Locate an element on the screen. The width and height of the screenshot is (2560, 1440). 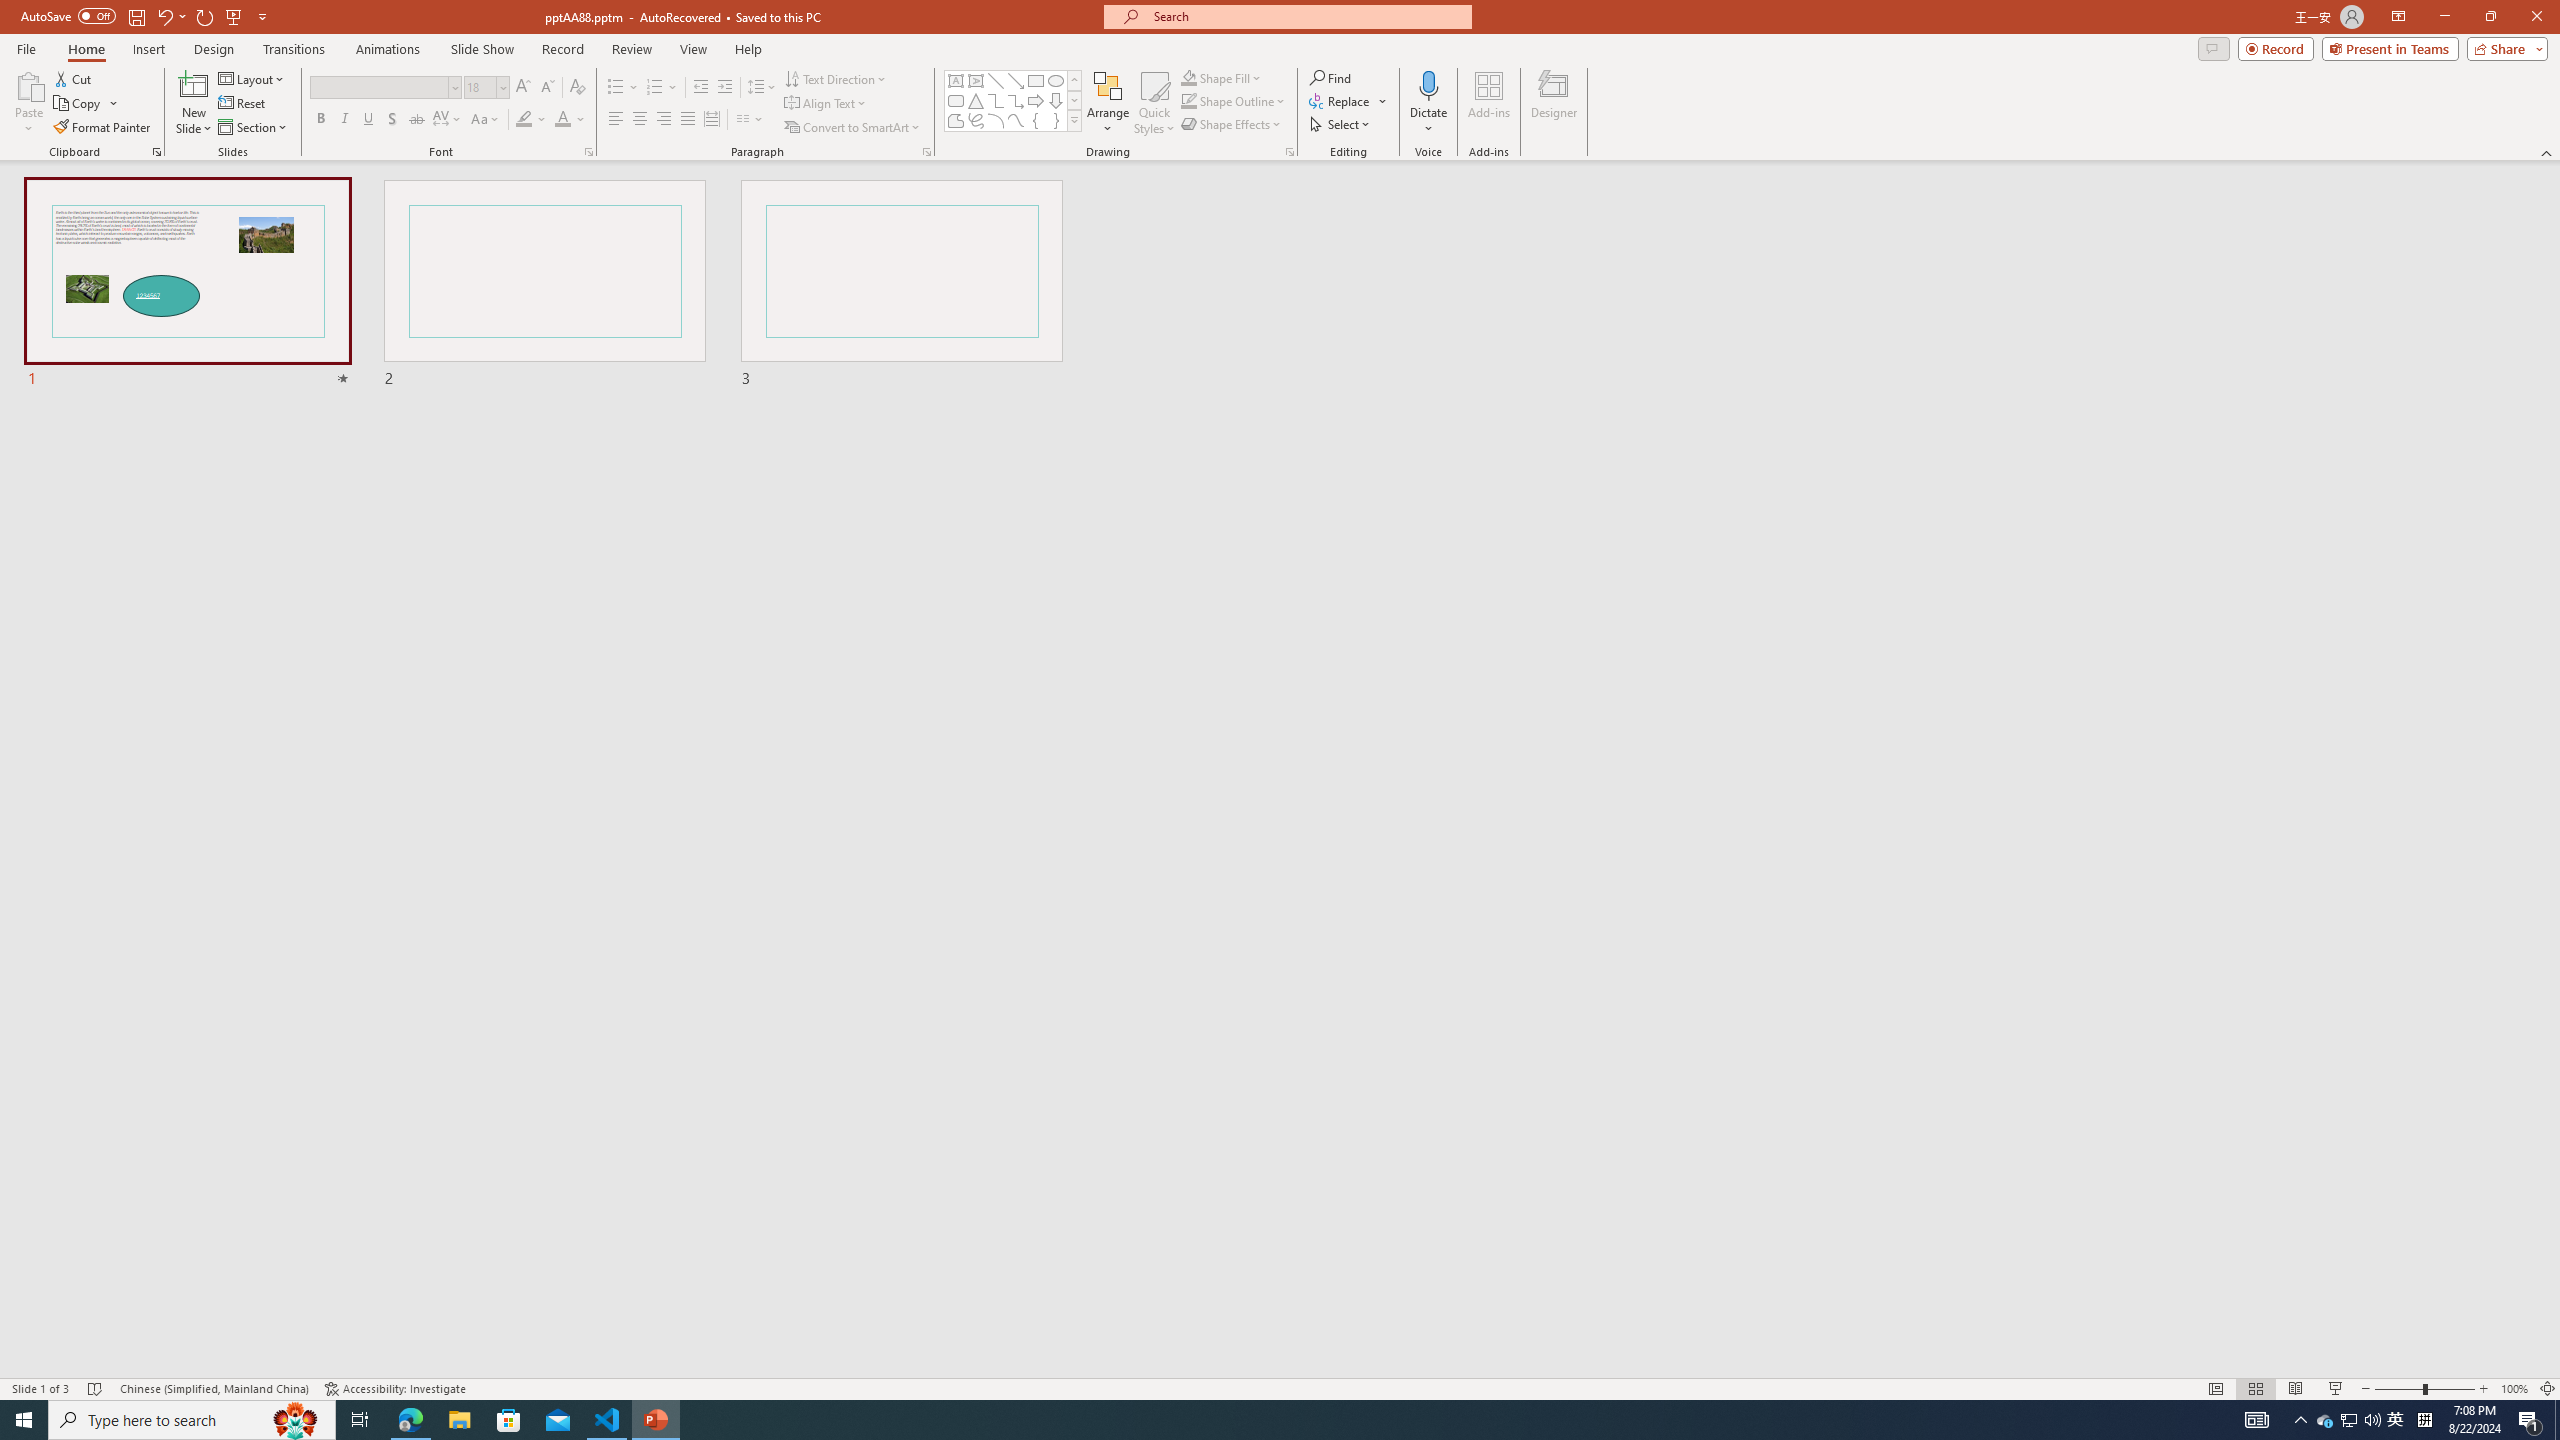
Arrow: Right is located at coordinates (1036, 100).